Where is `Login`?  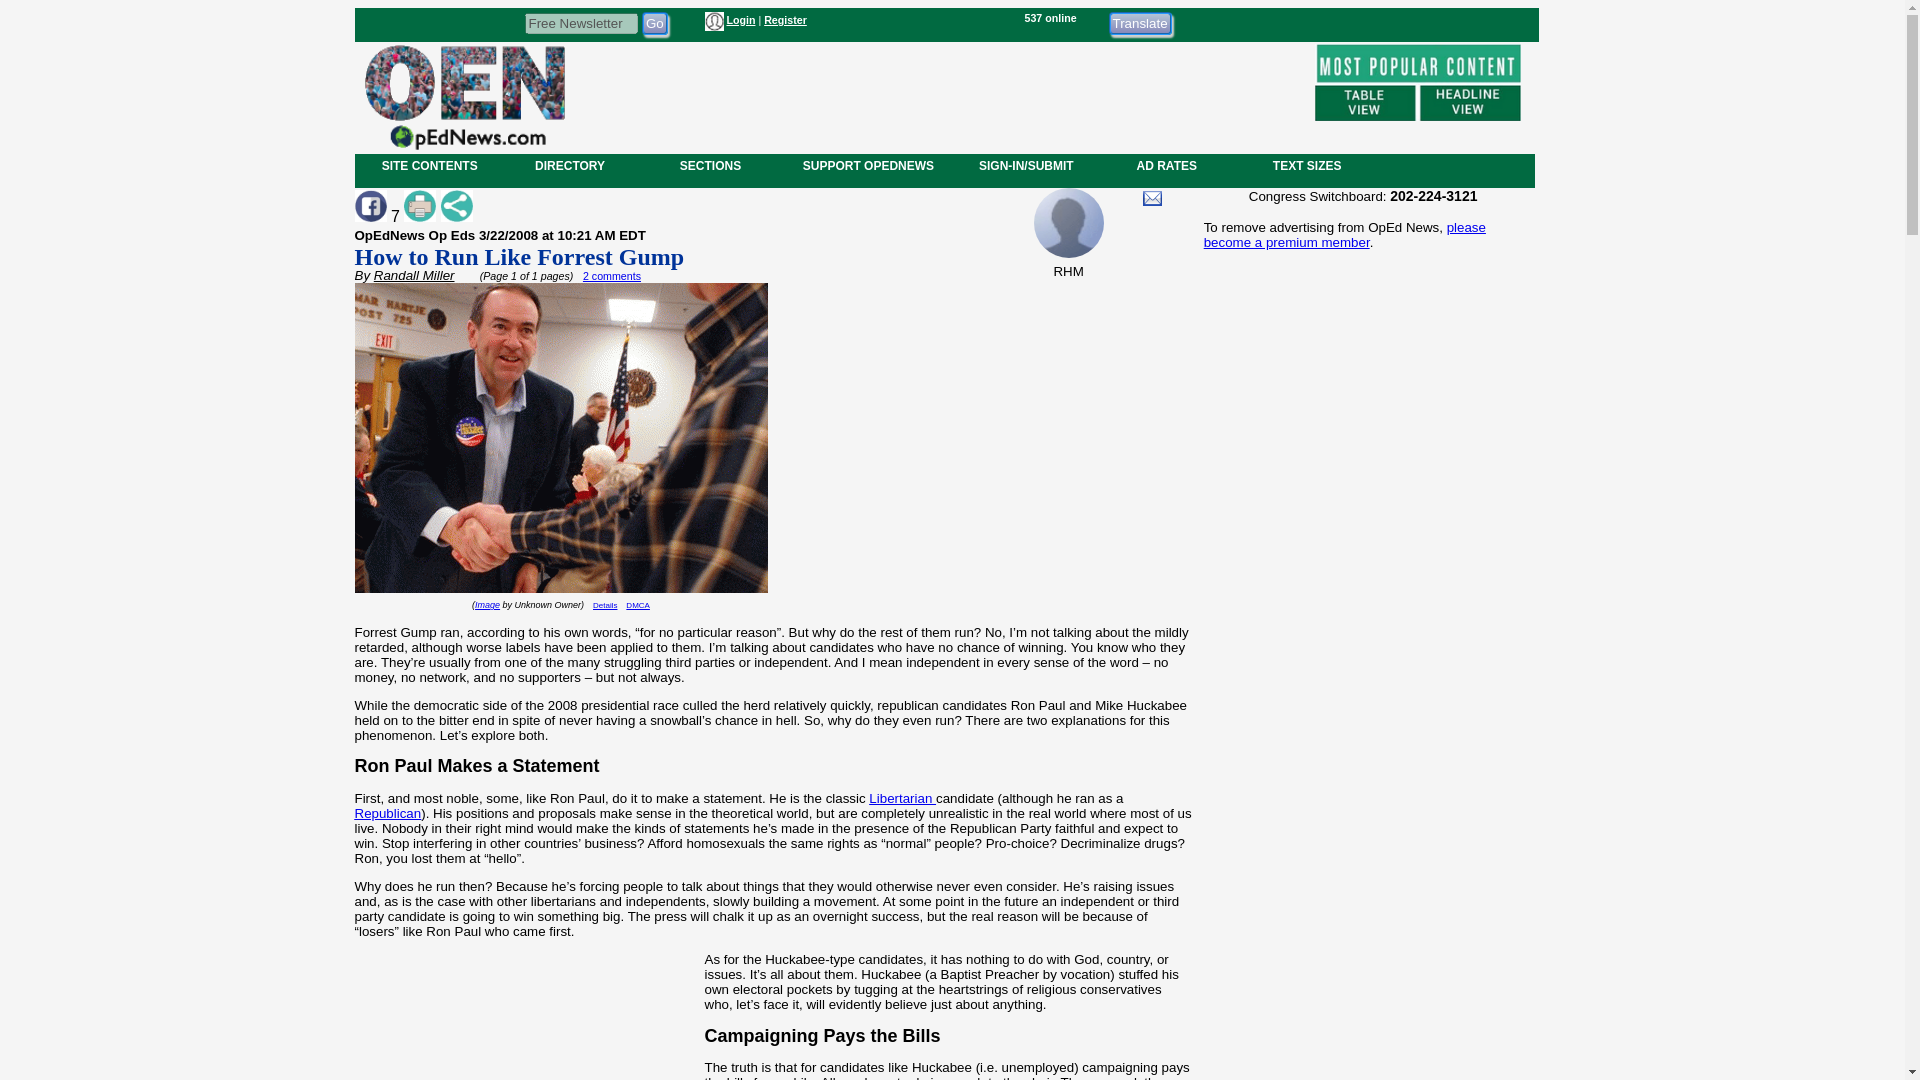
Login is located at coordinates (740, 20).